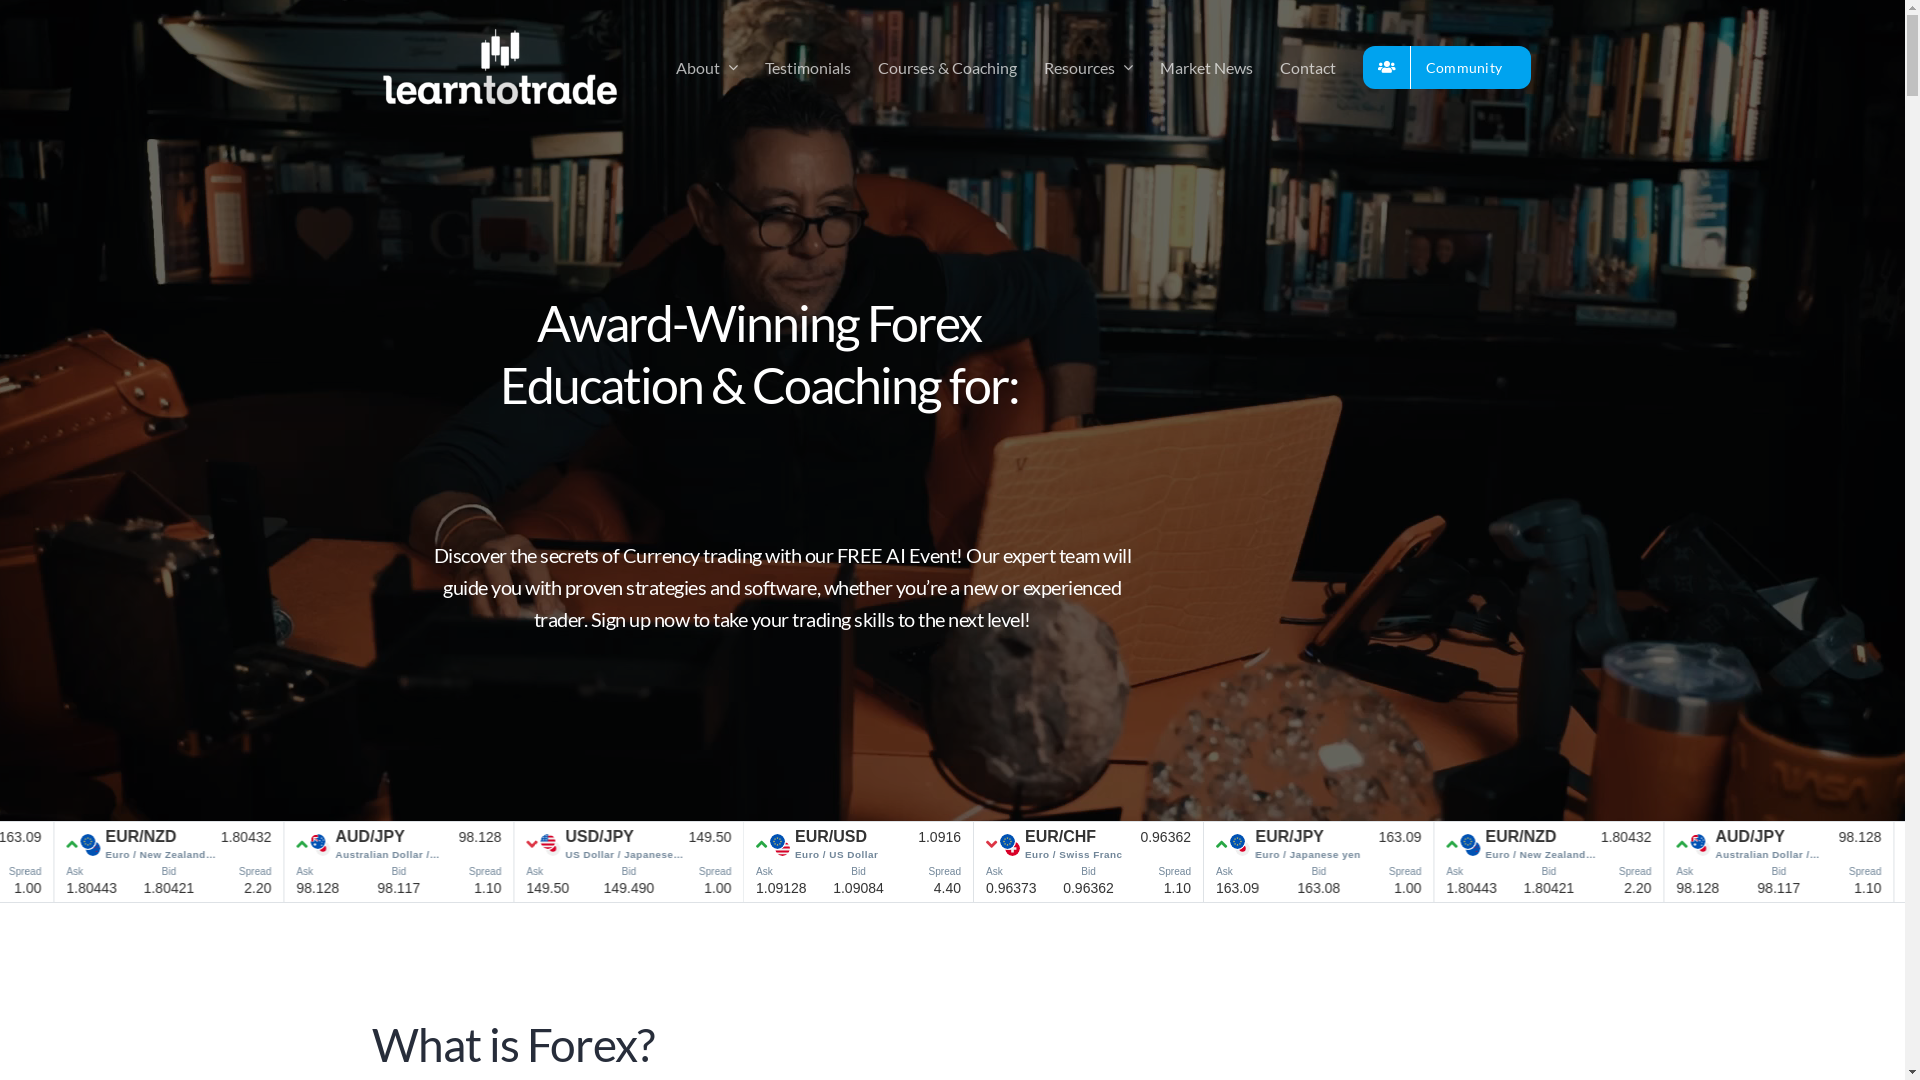 Image resolution: width=1920 pixels, height=1080 pixels. Describe the element at coordinates (948, 67) in the screenshot. I see `Courses & Coaching` at that location.